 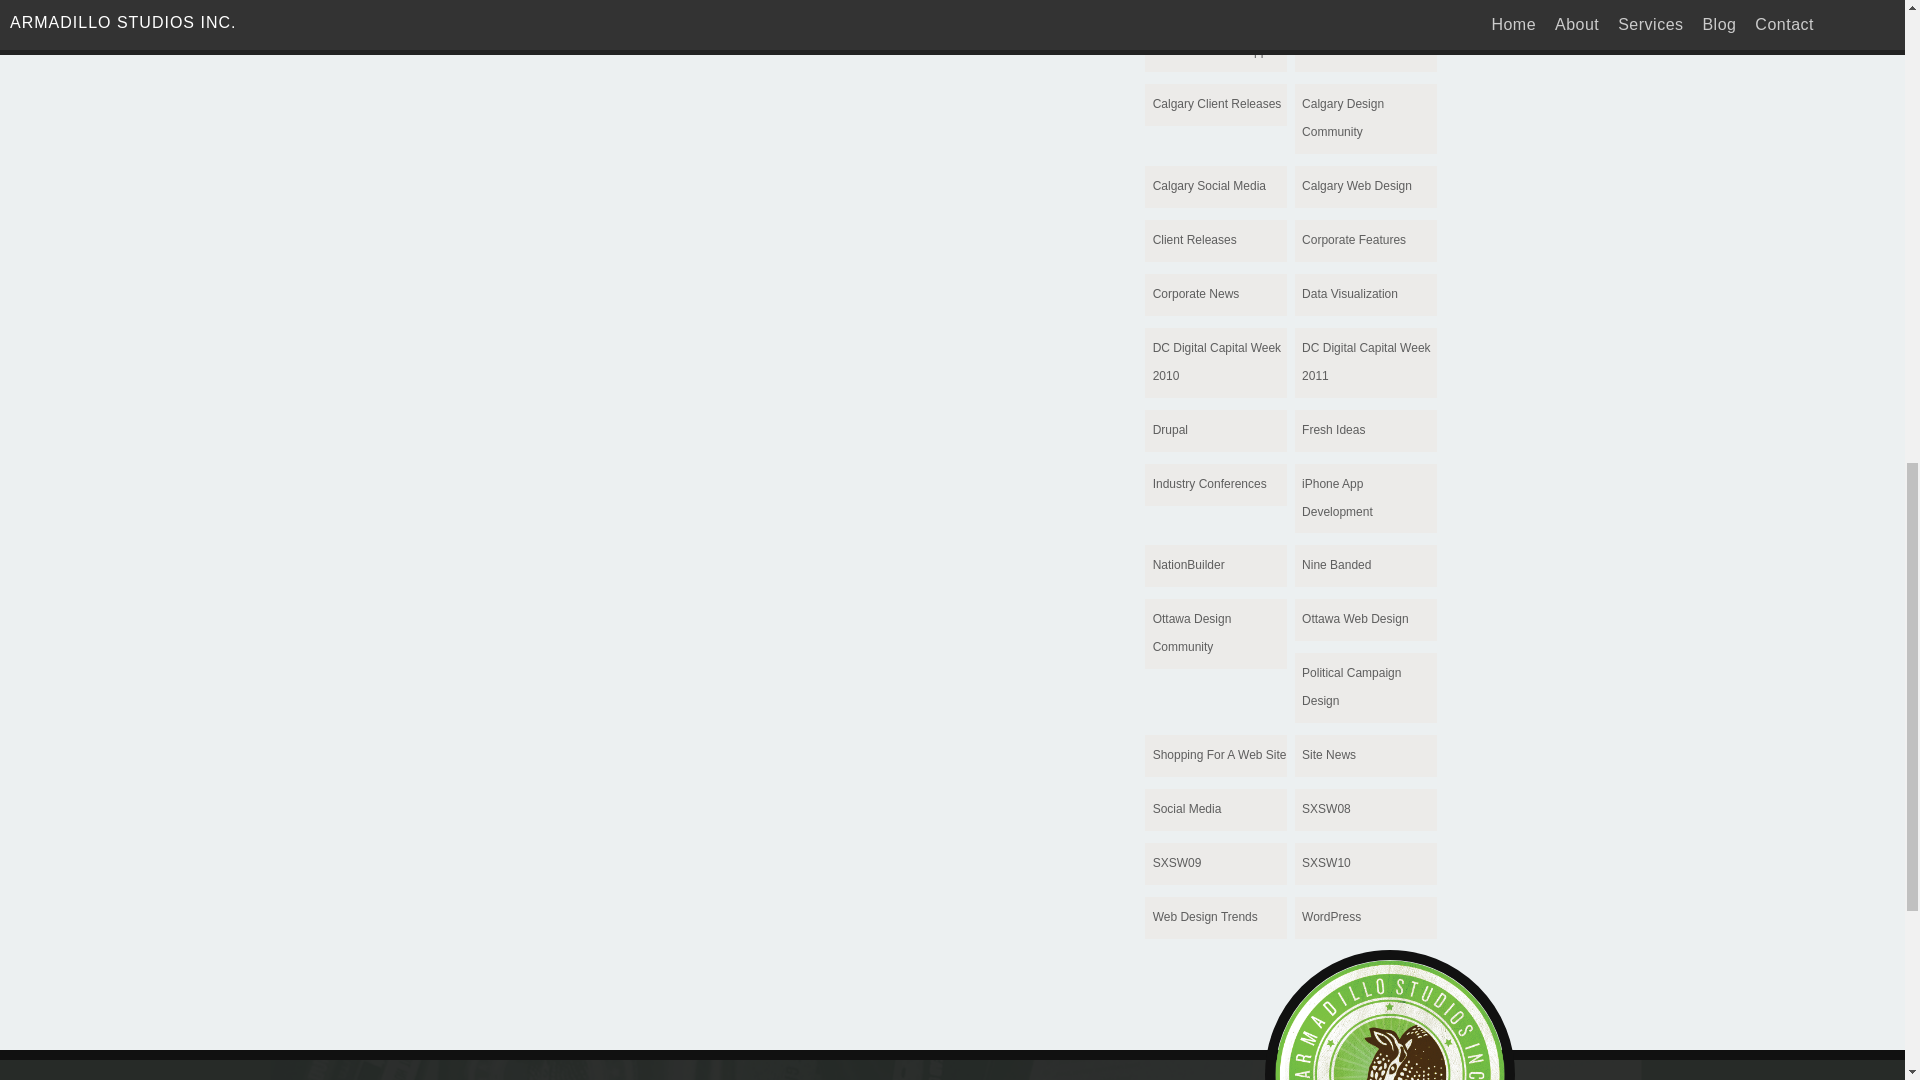 I want to click on Armadillo iPhone Apps, so click(x=1215, y=52).